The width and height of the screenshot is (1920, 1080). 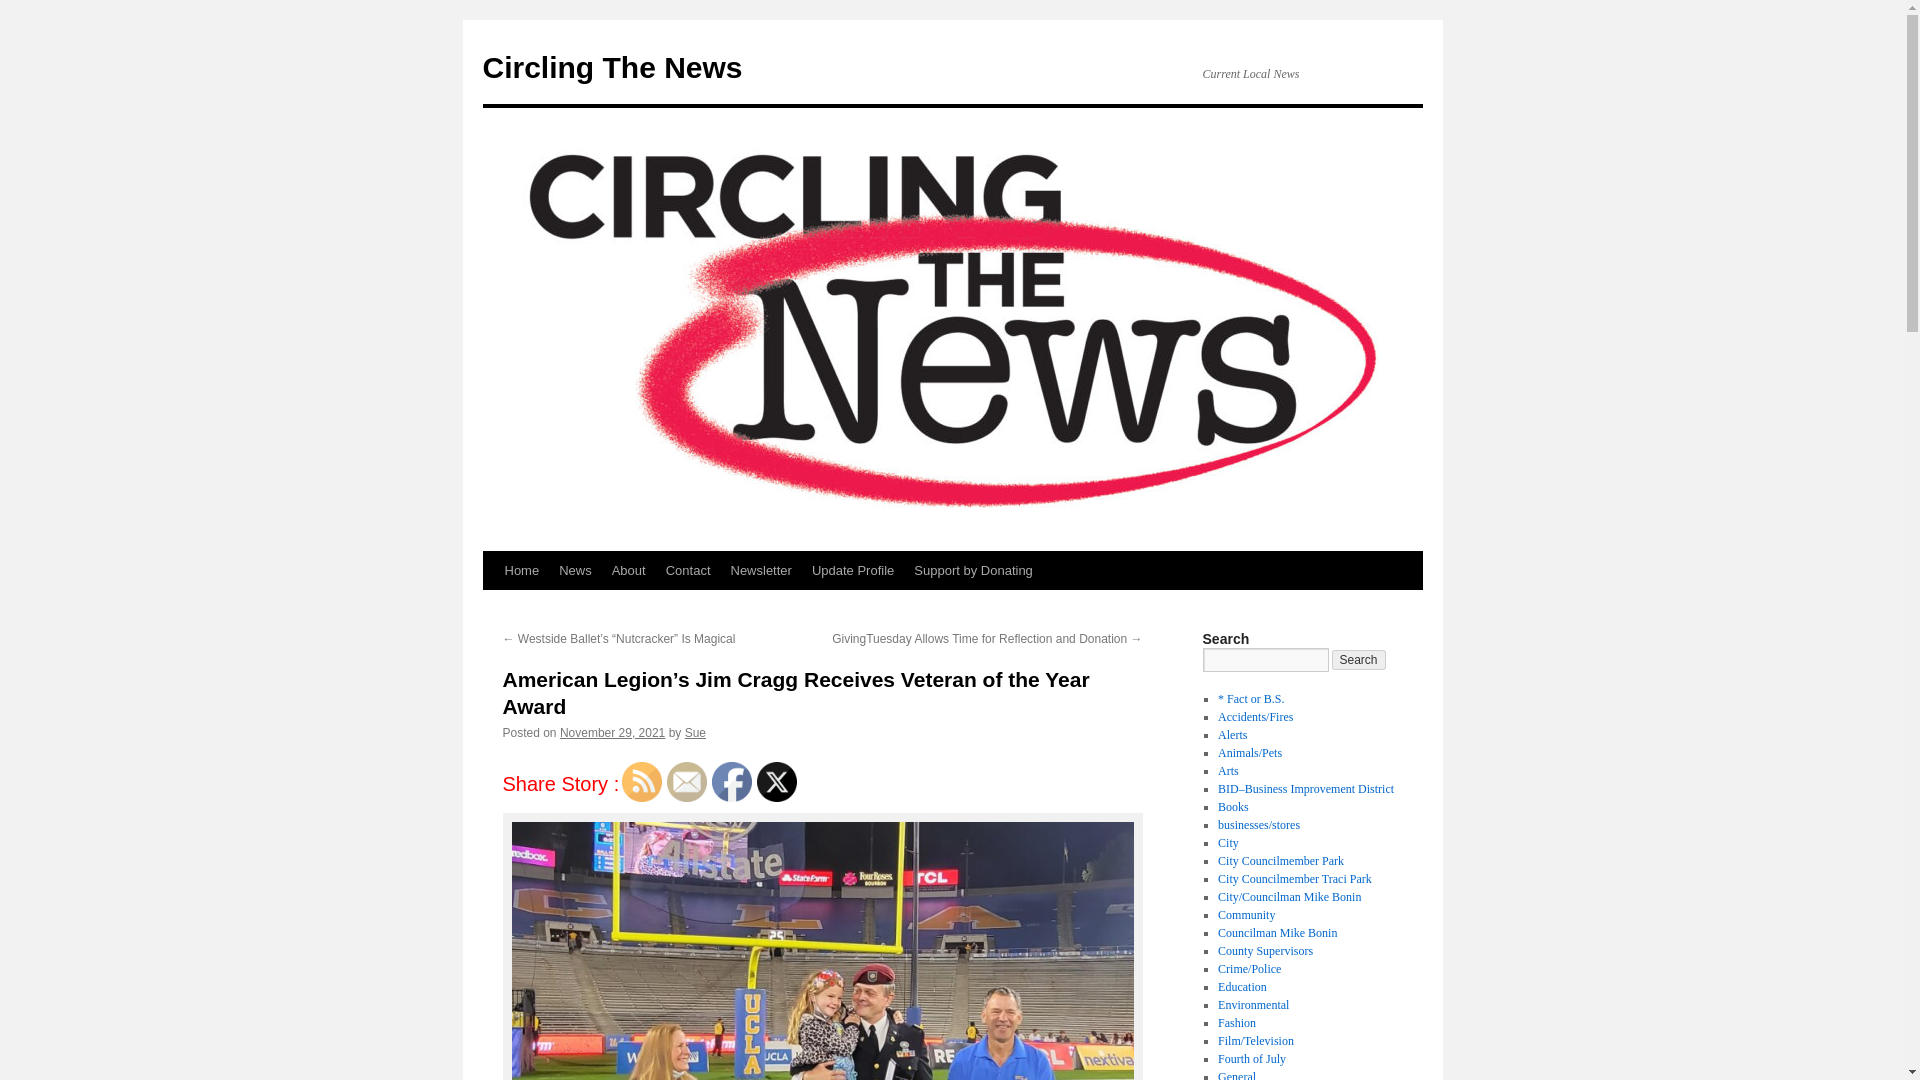 I want to click on City Councilmember Traci Park, so click(x=1294, y=878).